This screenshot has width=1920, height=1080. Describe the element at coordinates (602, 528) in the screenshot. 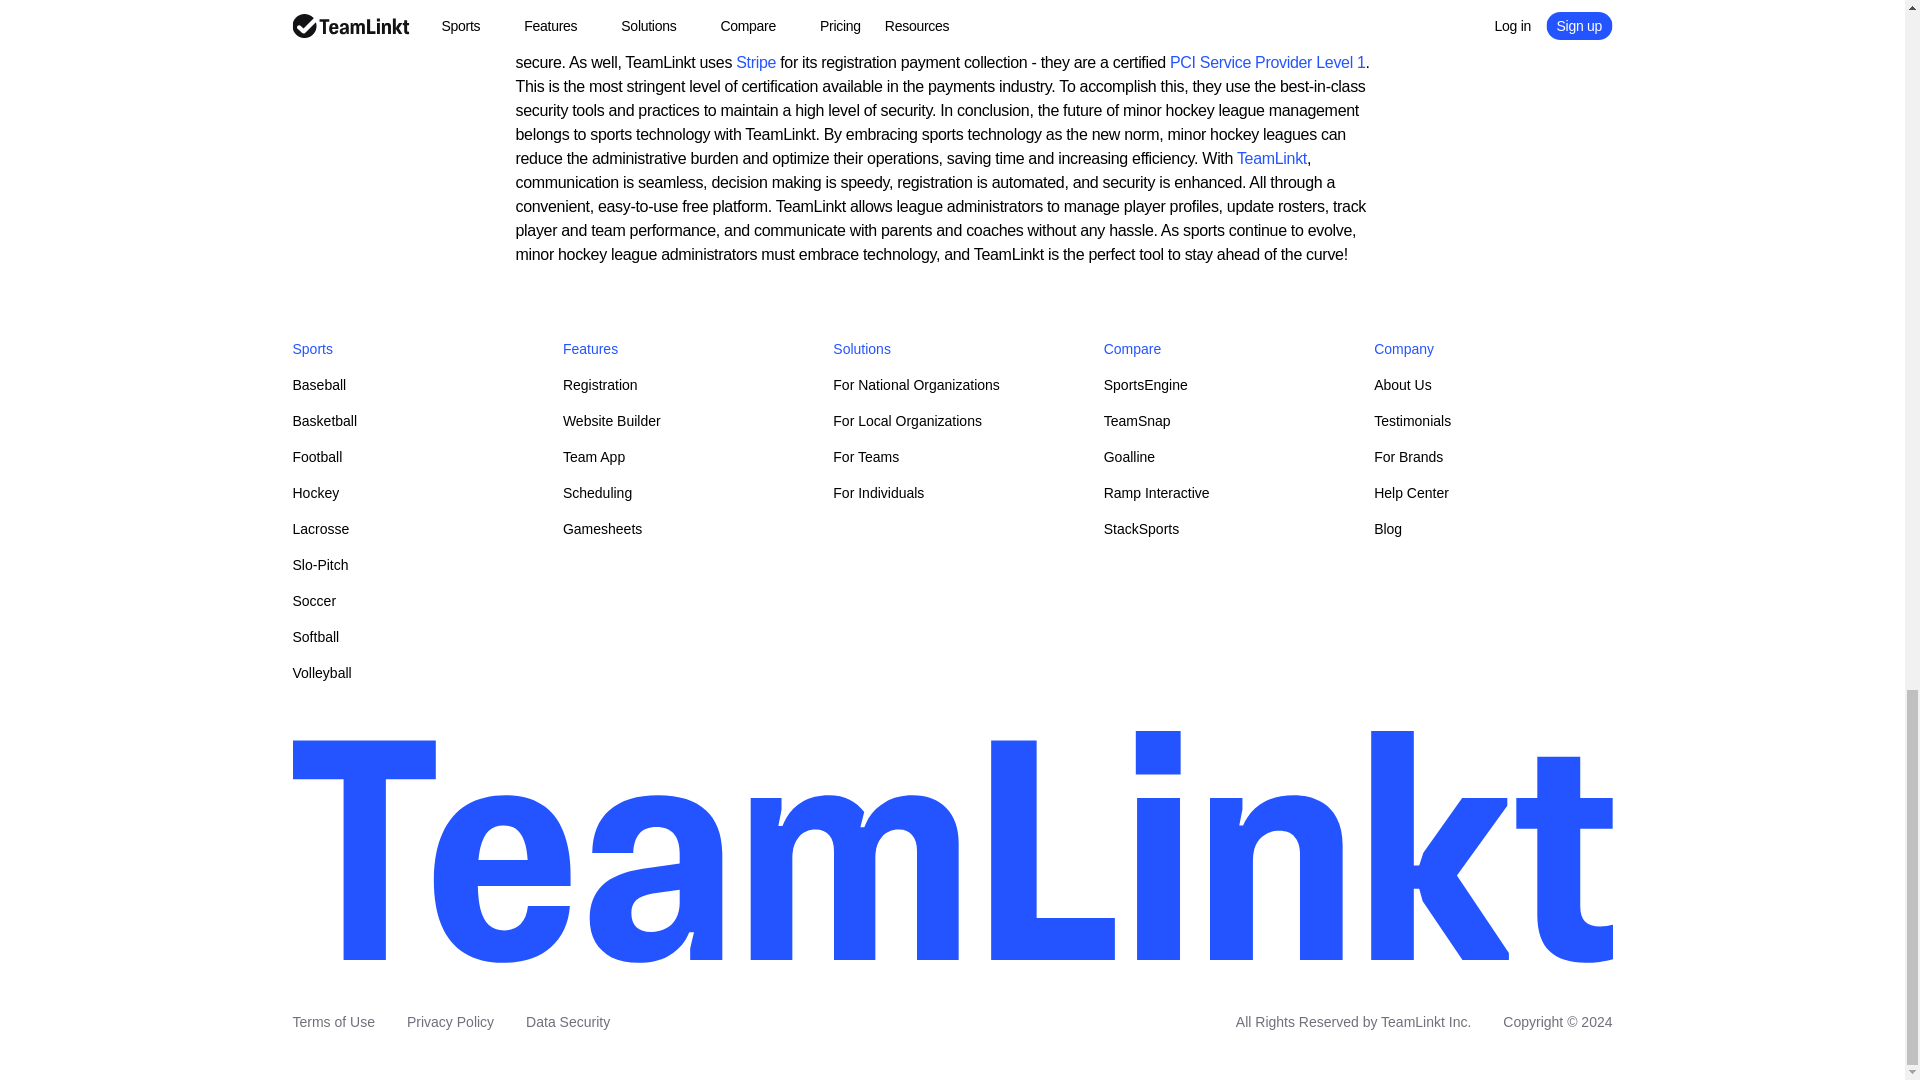

I see `Gamesheets` at that location.